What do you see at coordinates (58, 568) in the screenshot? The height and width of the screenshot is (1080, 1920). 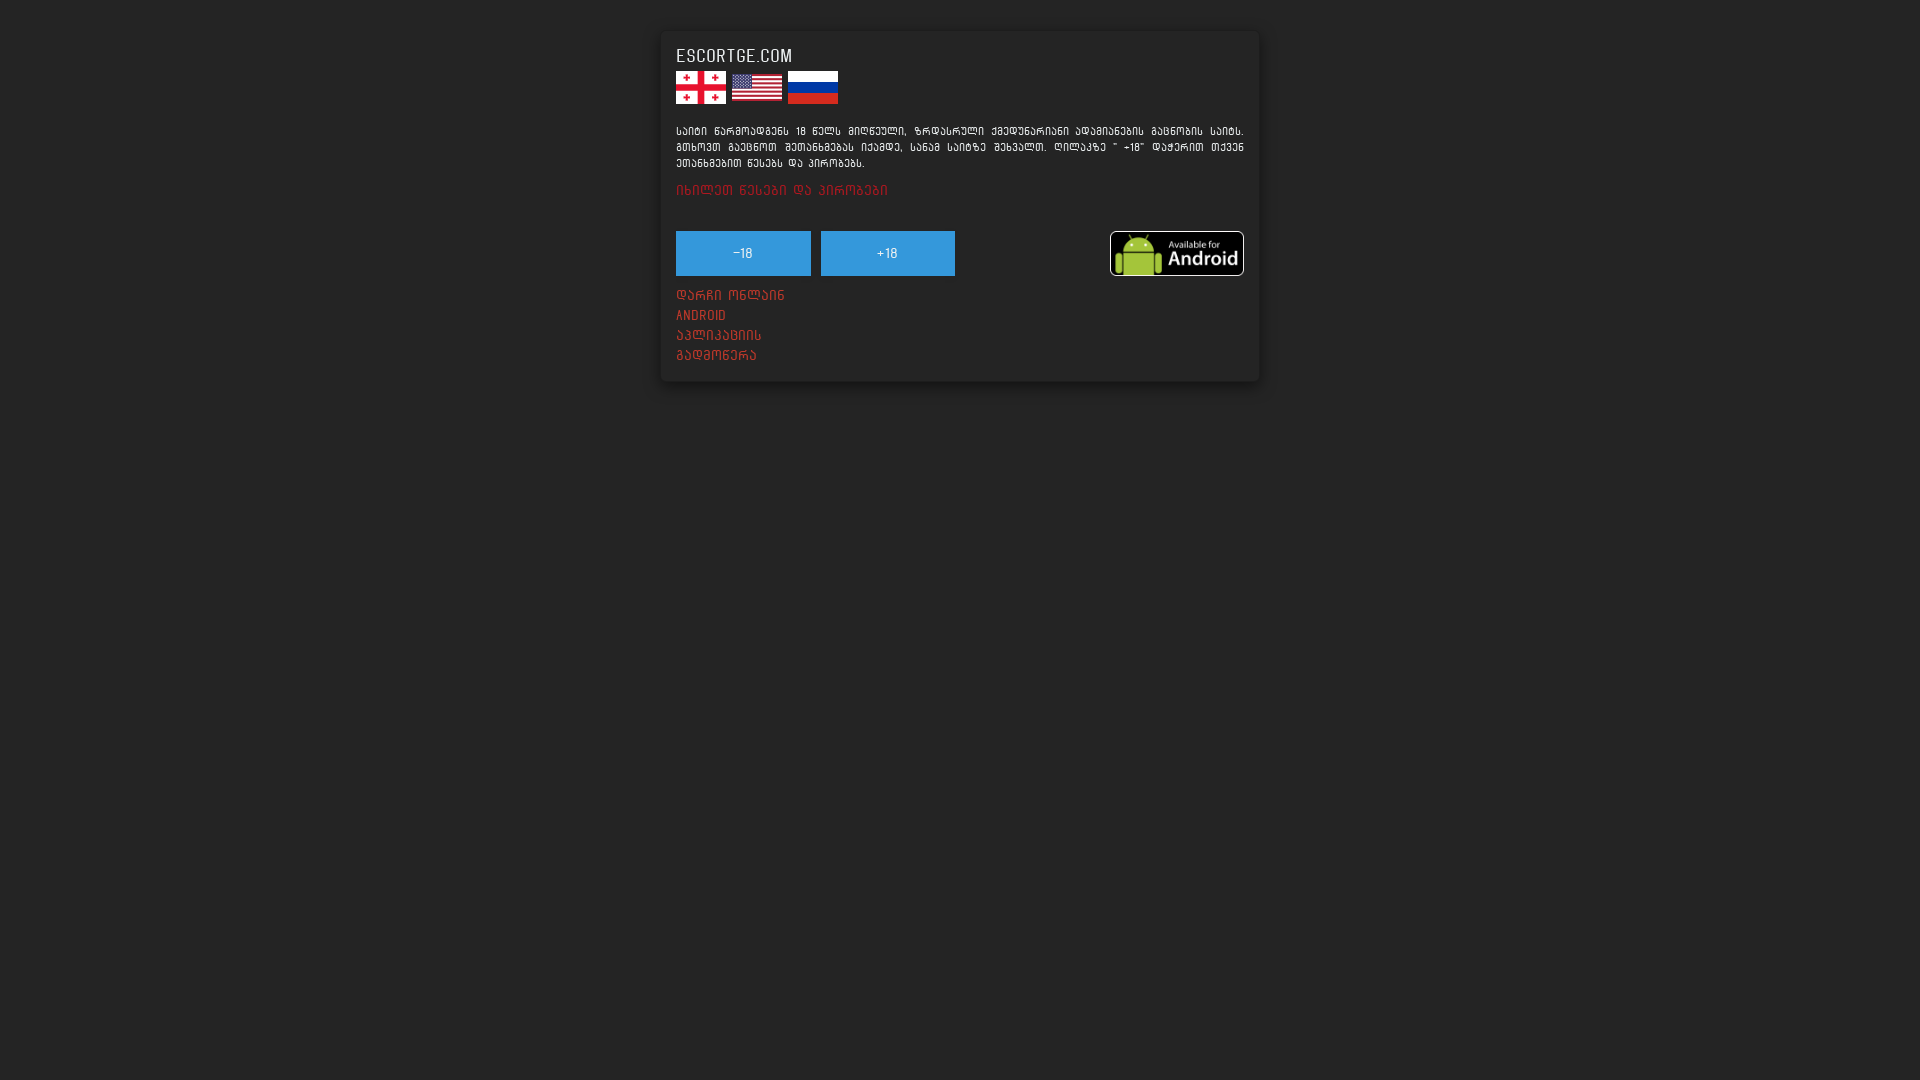 I see `Escortge.site` at bounding box center [58, 568].